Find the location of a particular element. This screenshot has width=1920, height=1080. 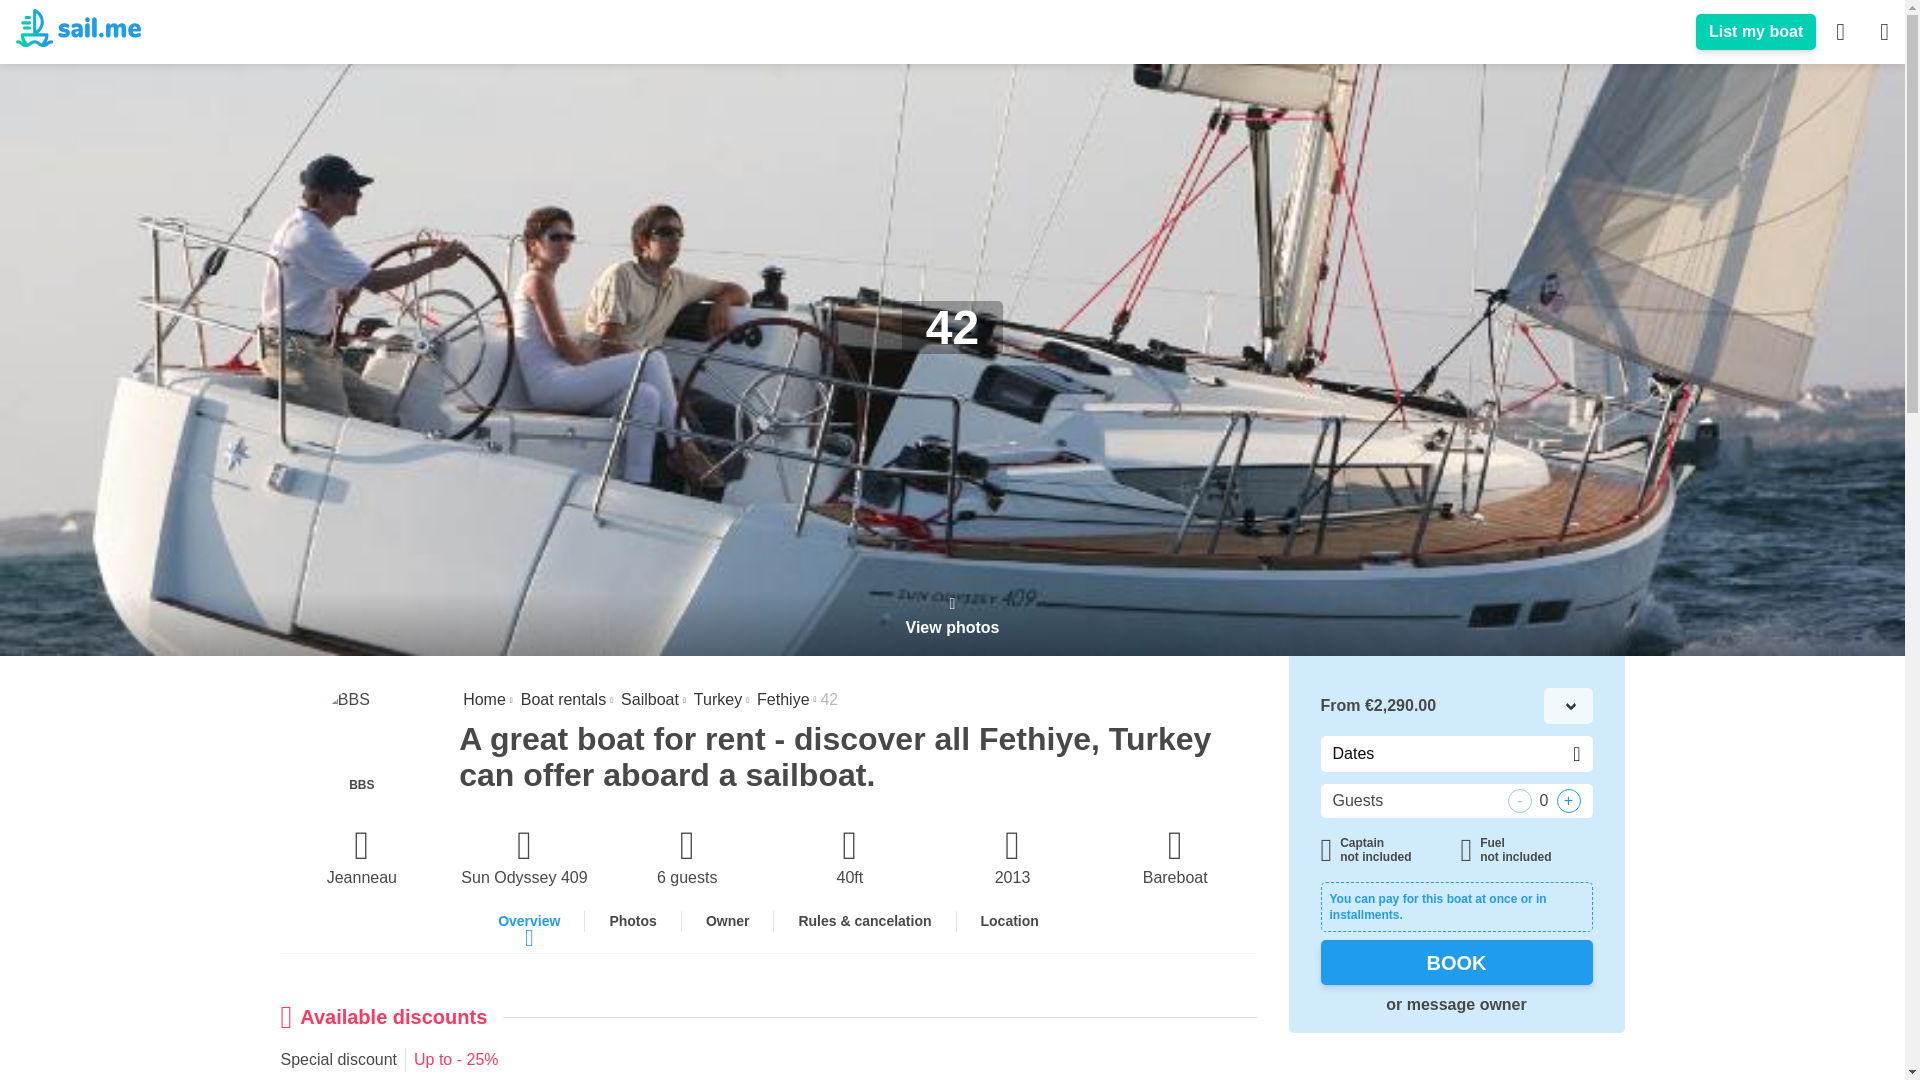

Year built is located at coordinates (1012, 858).